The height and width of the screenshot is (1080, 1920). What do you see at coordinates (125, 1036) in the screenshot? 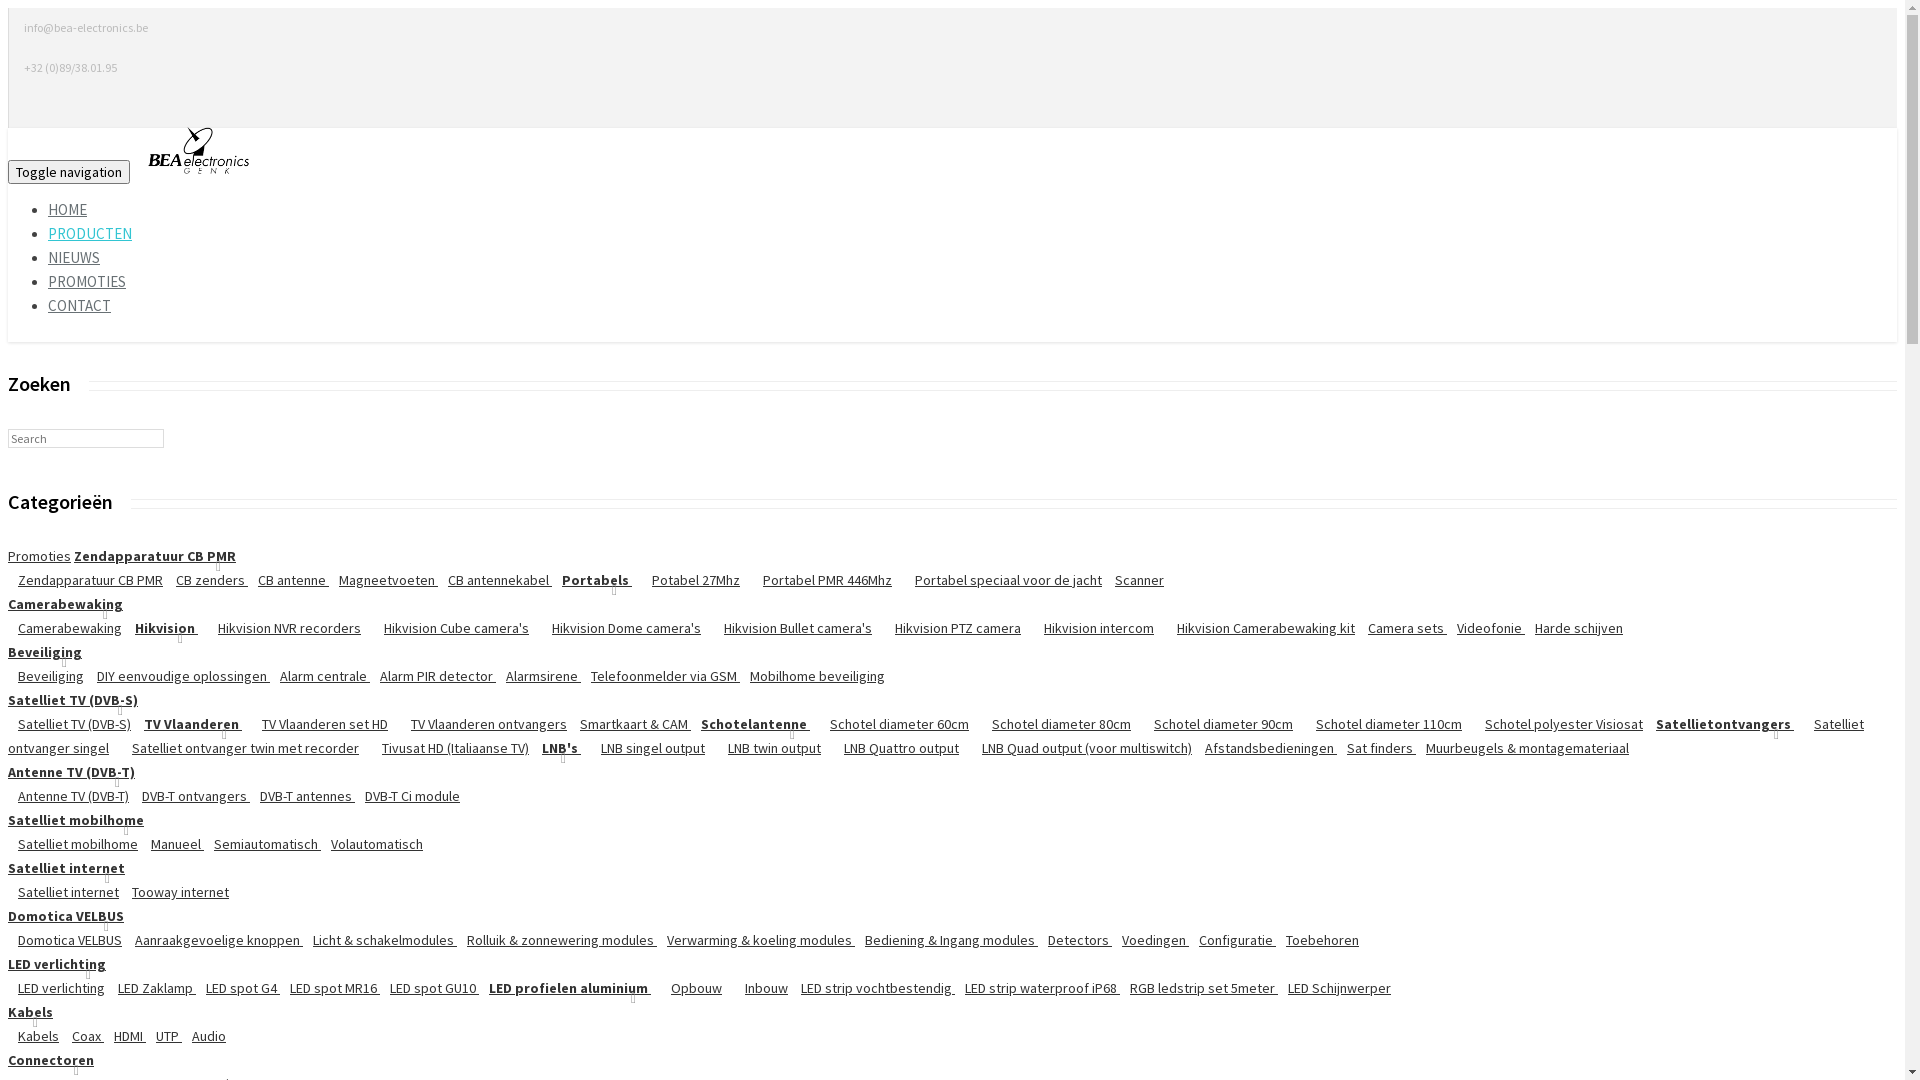
I see `HDMI` at bounding box center [125, 1036].